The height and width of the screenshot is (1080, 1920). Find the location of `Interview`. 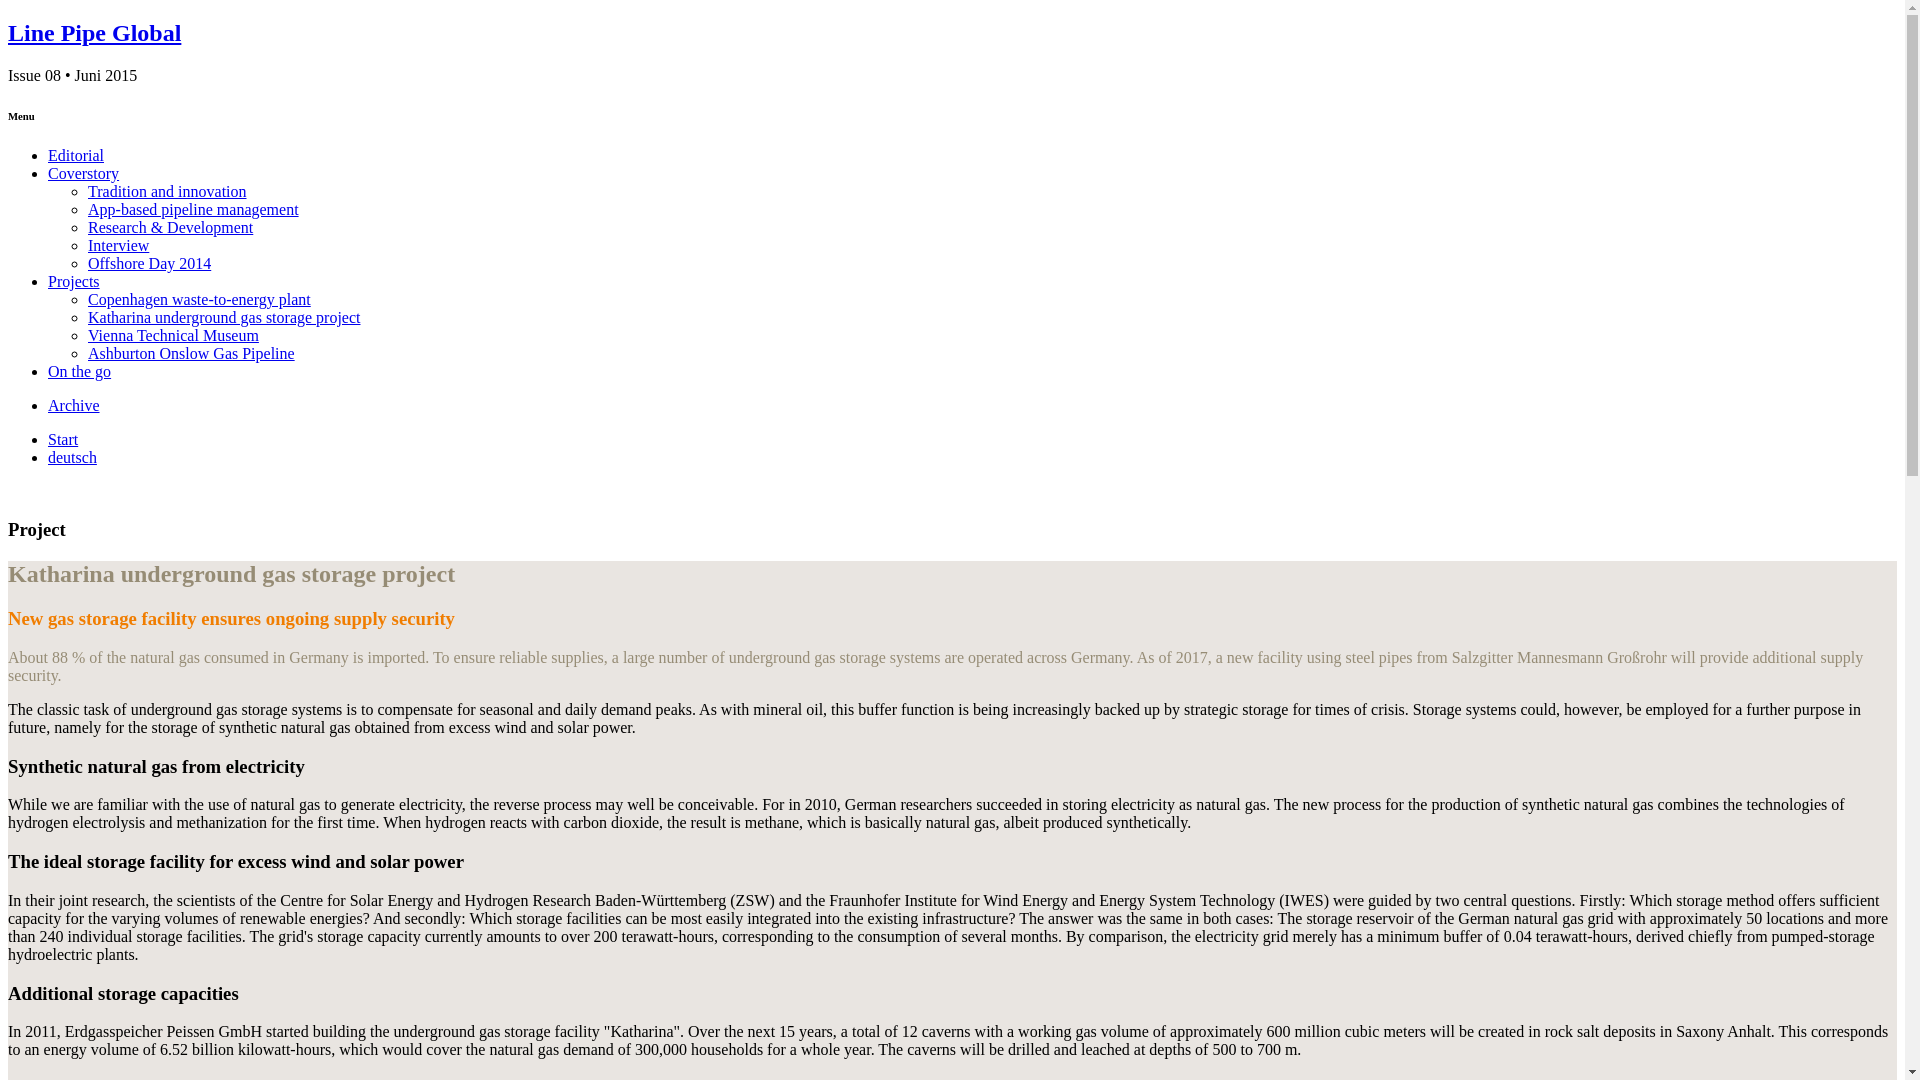

Interview is located at coordinates (118, 244).